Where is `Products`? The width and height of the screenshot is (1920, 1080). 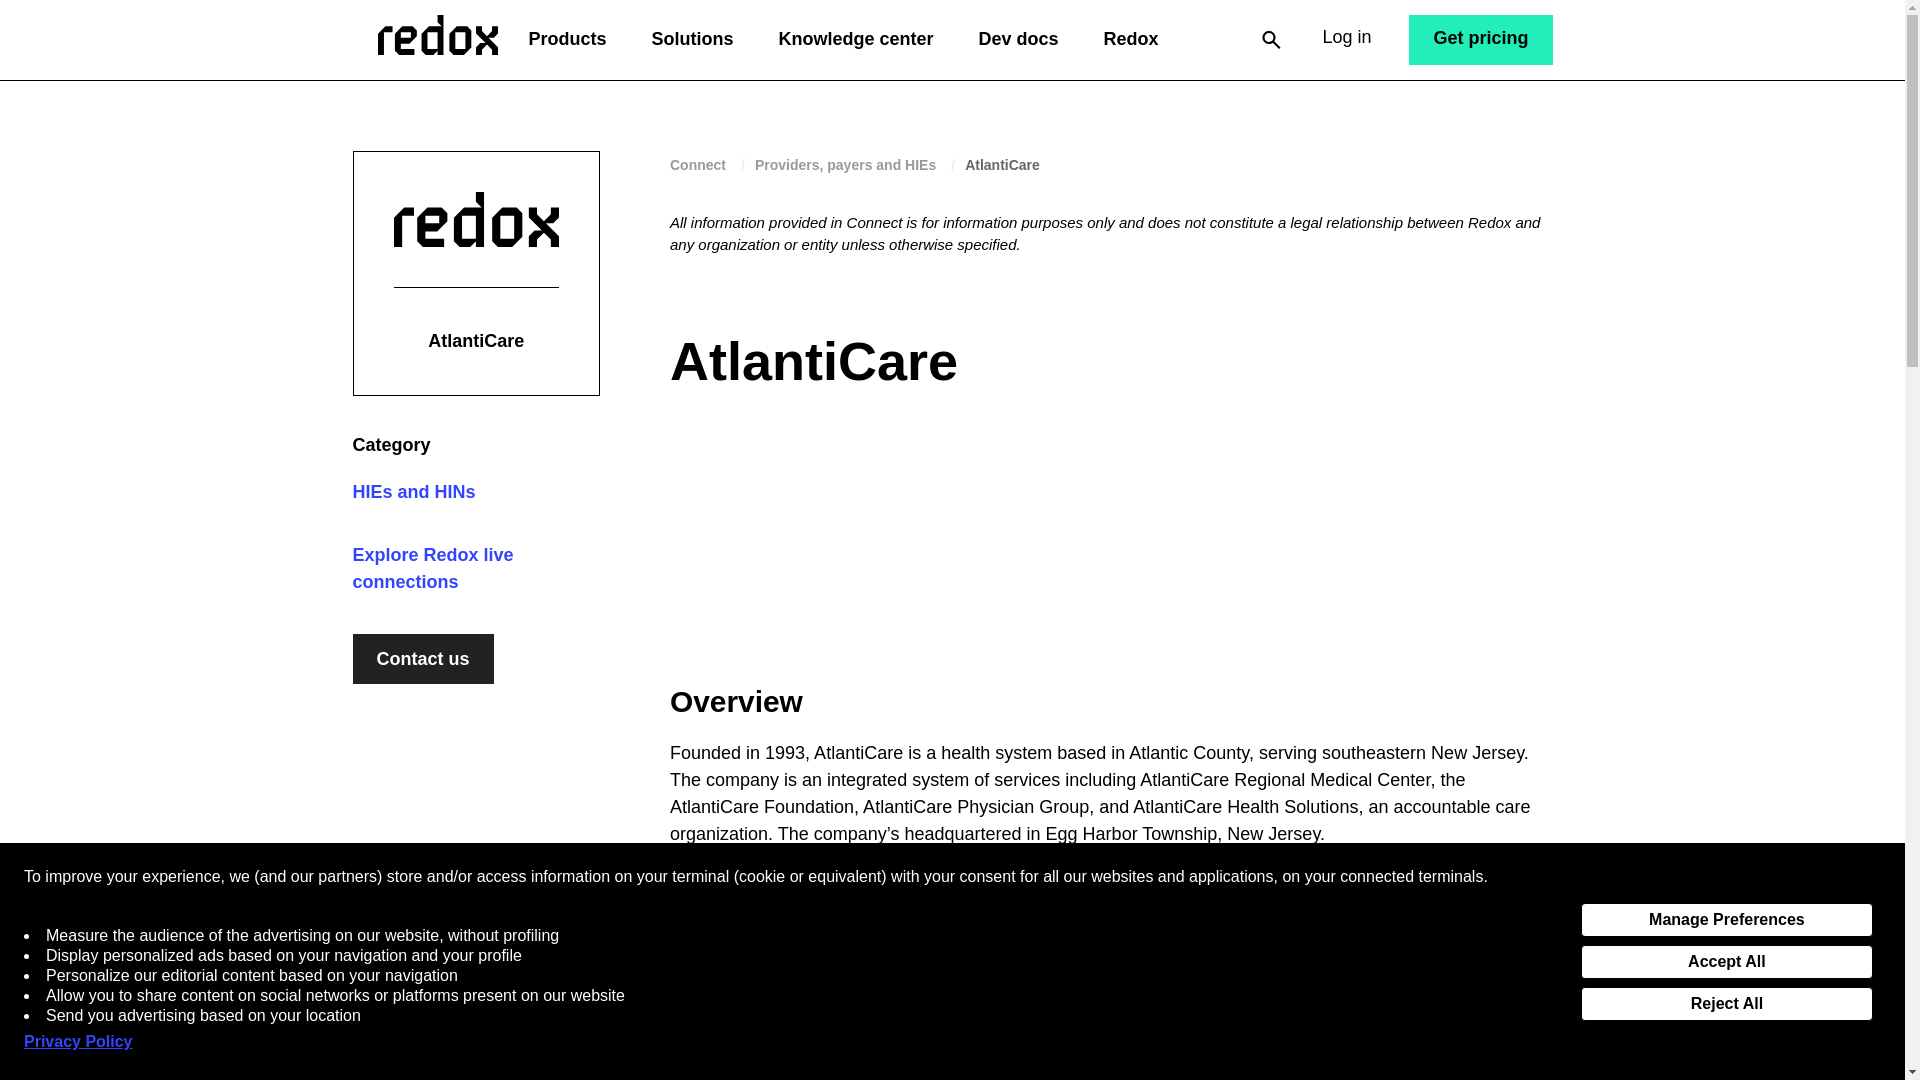
Products is located at coordinates (567, 40).